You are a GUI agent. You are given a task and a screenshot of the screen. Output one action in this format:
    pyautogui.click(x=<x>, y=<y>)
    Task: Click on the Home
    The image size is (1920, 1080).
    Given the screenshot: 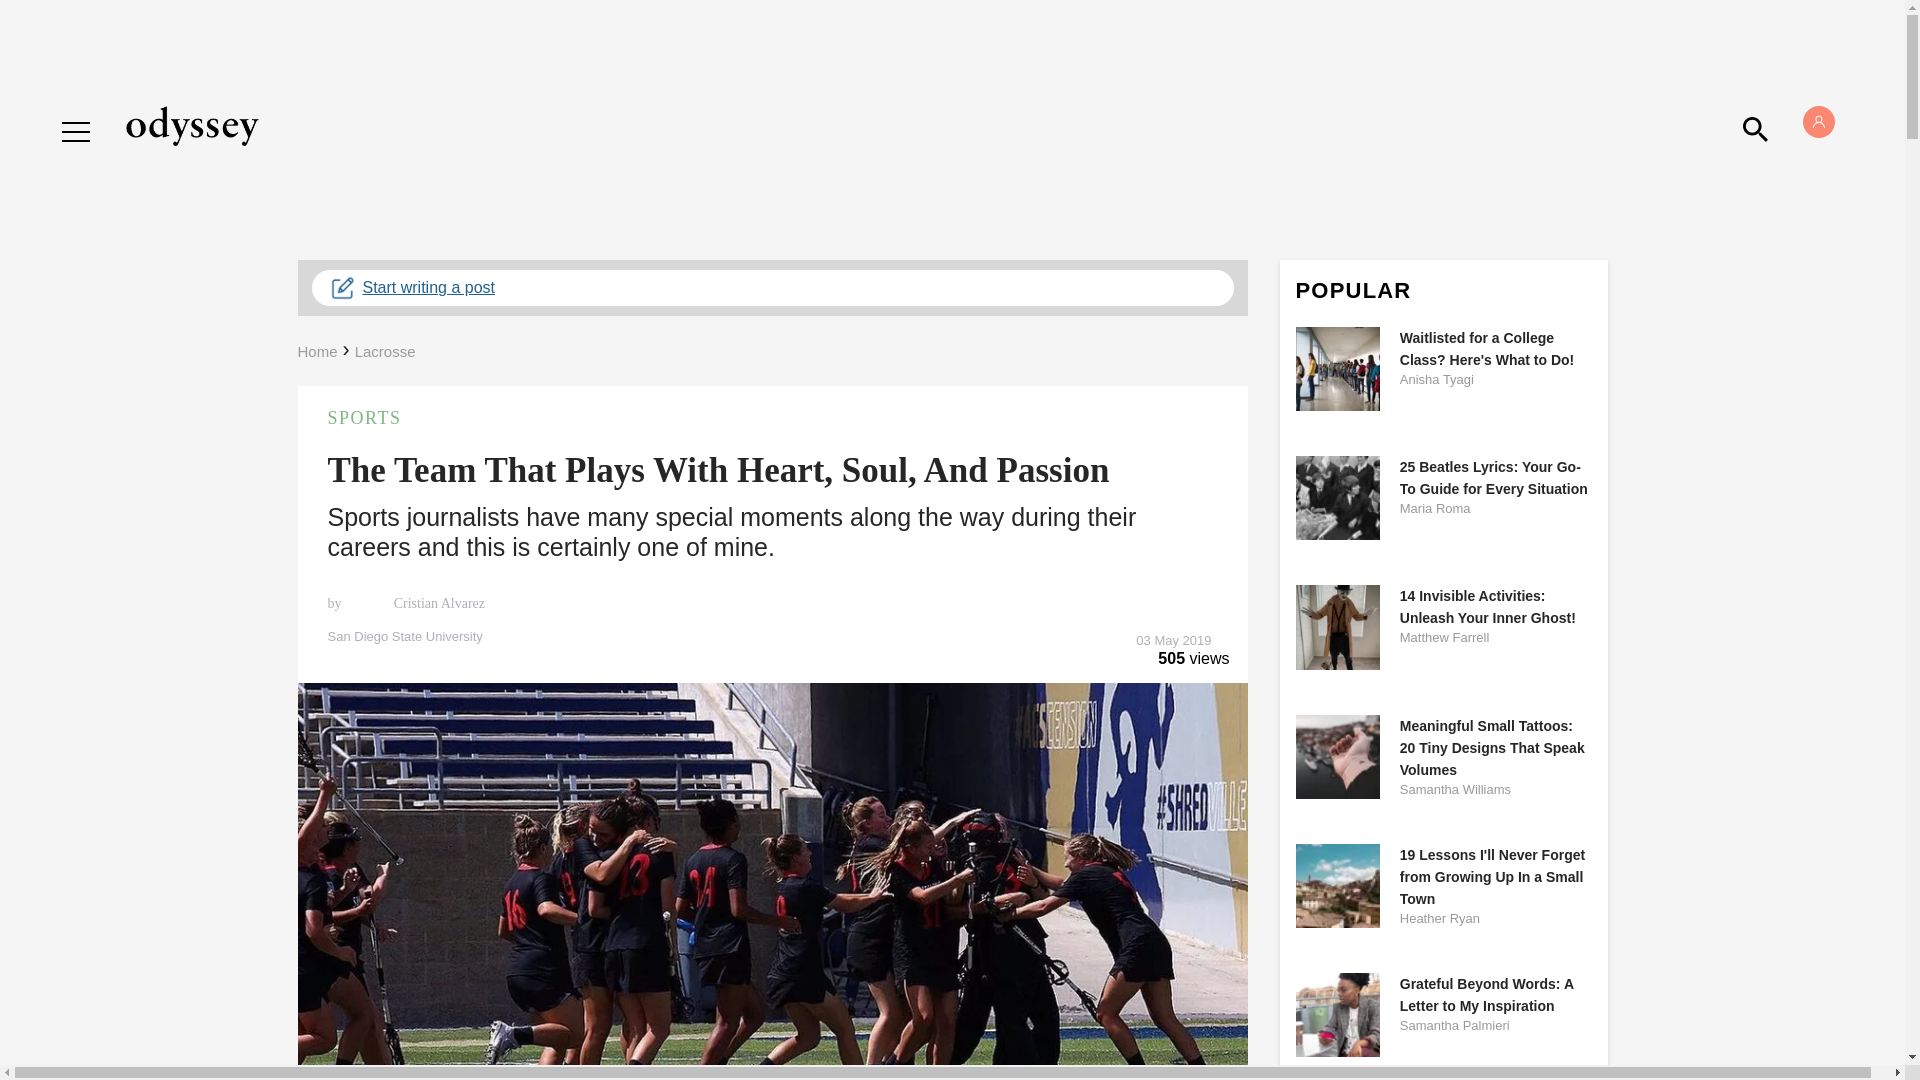 What is the action you would take?
    pyautogui.click(x=317, y=351)
    